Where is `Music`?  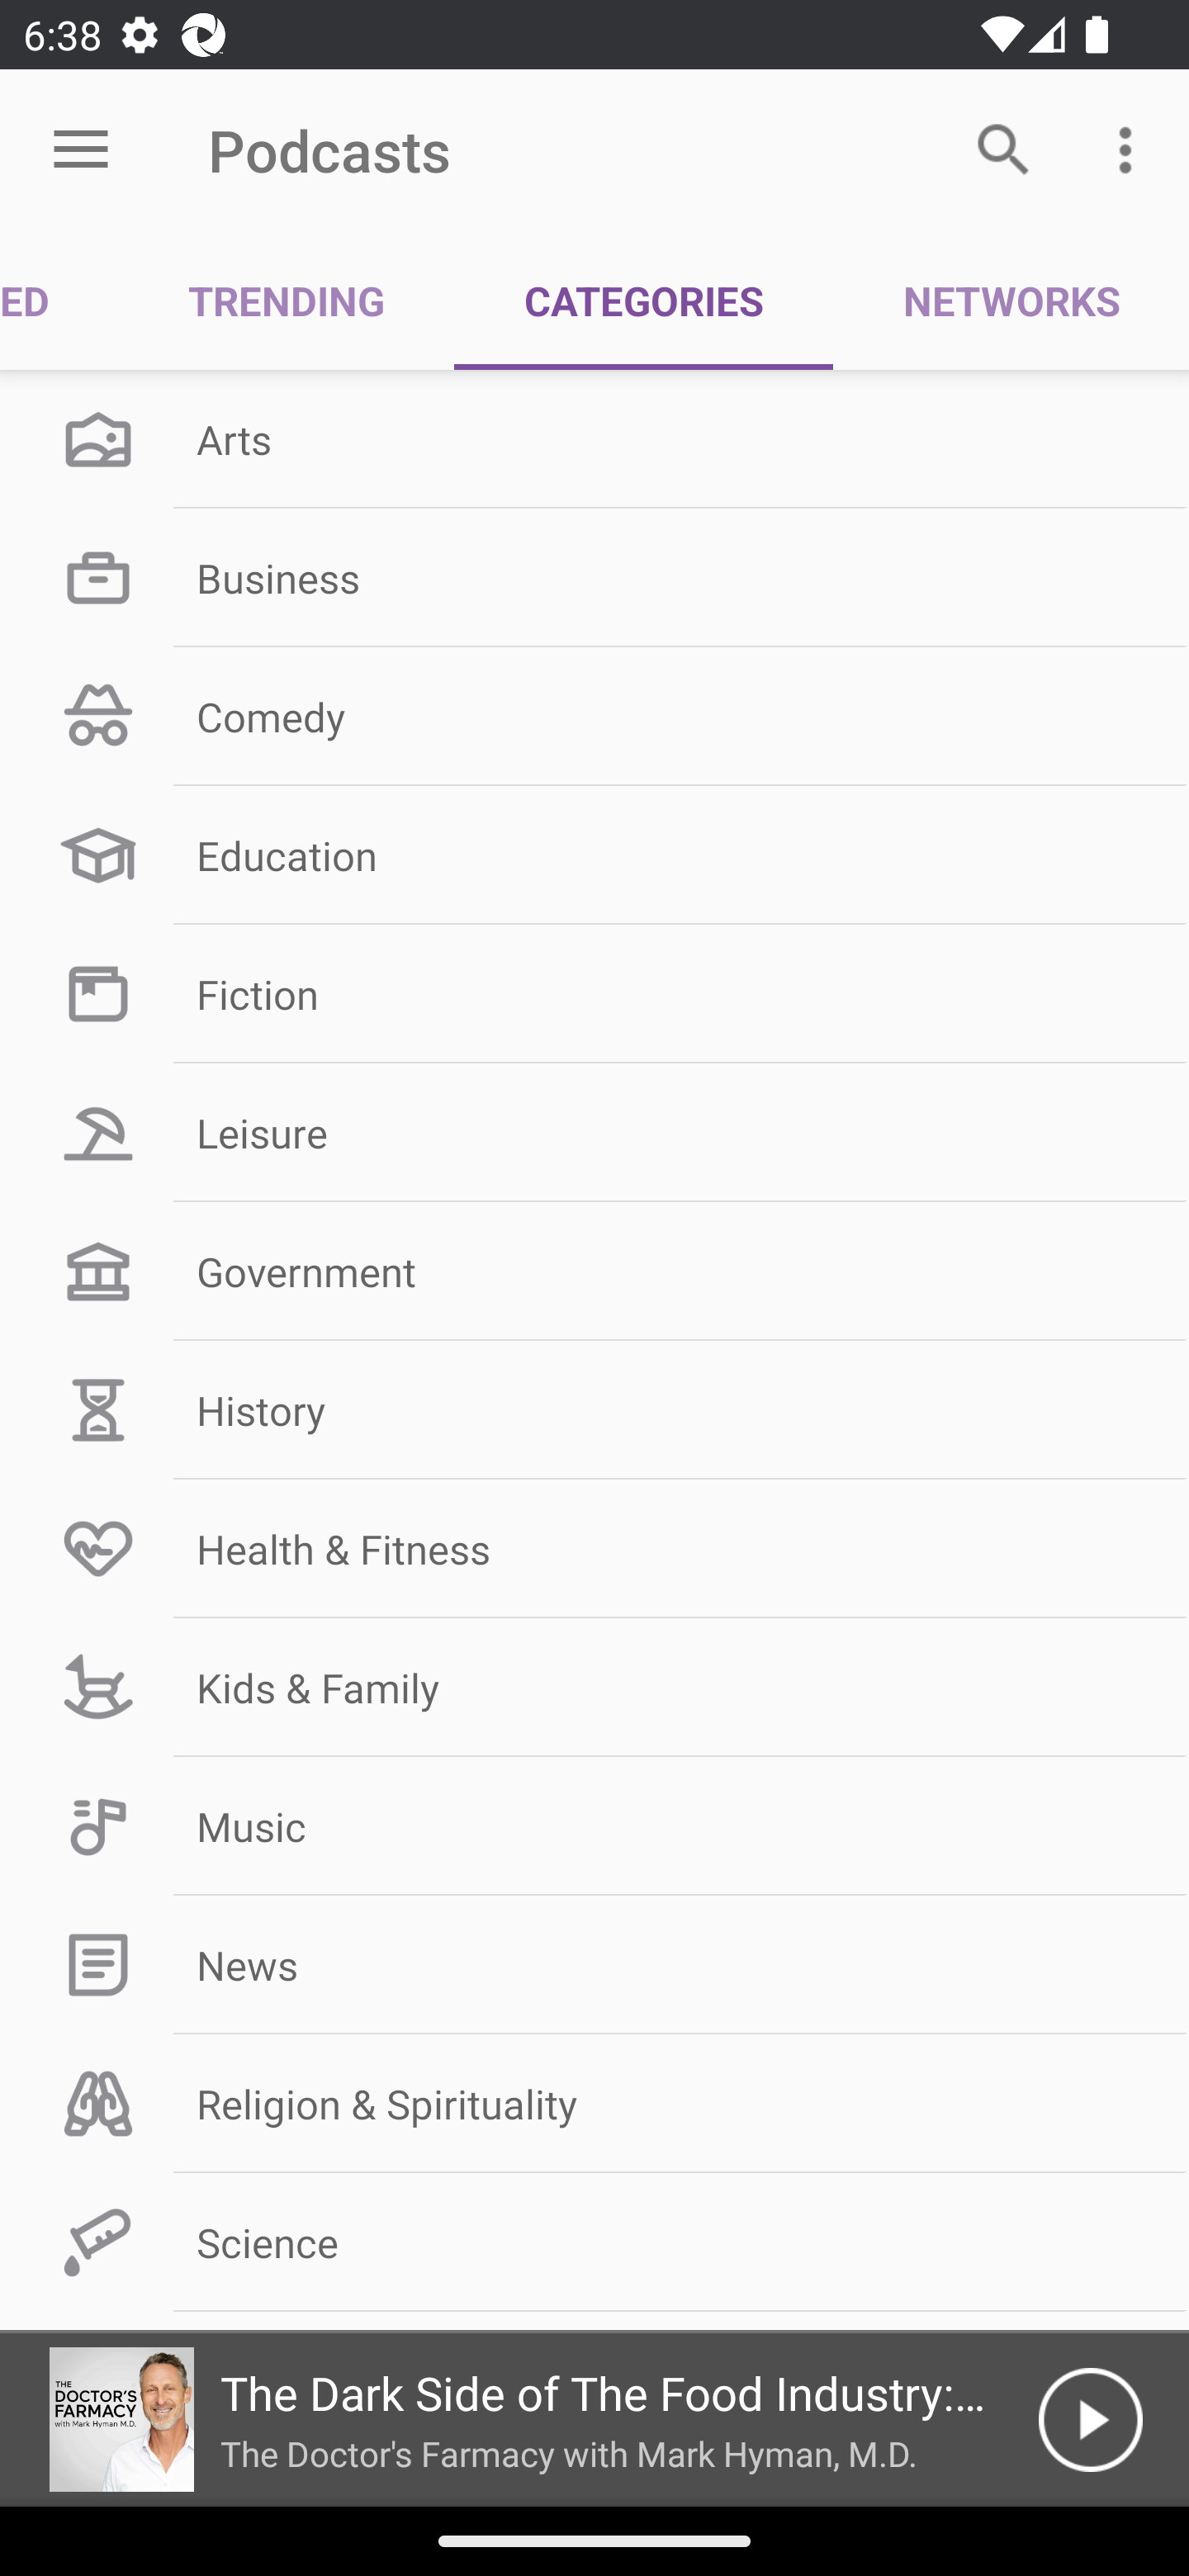
Music is located at coordinates (594, 1826).